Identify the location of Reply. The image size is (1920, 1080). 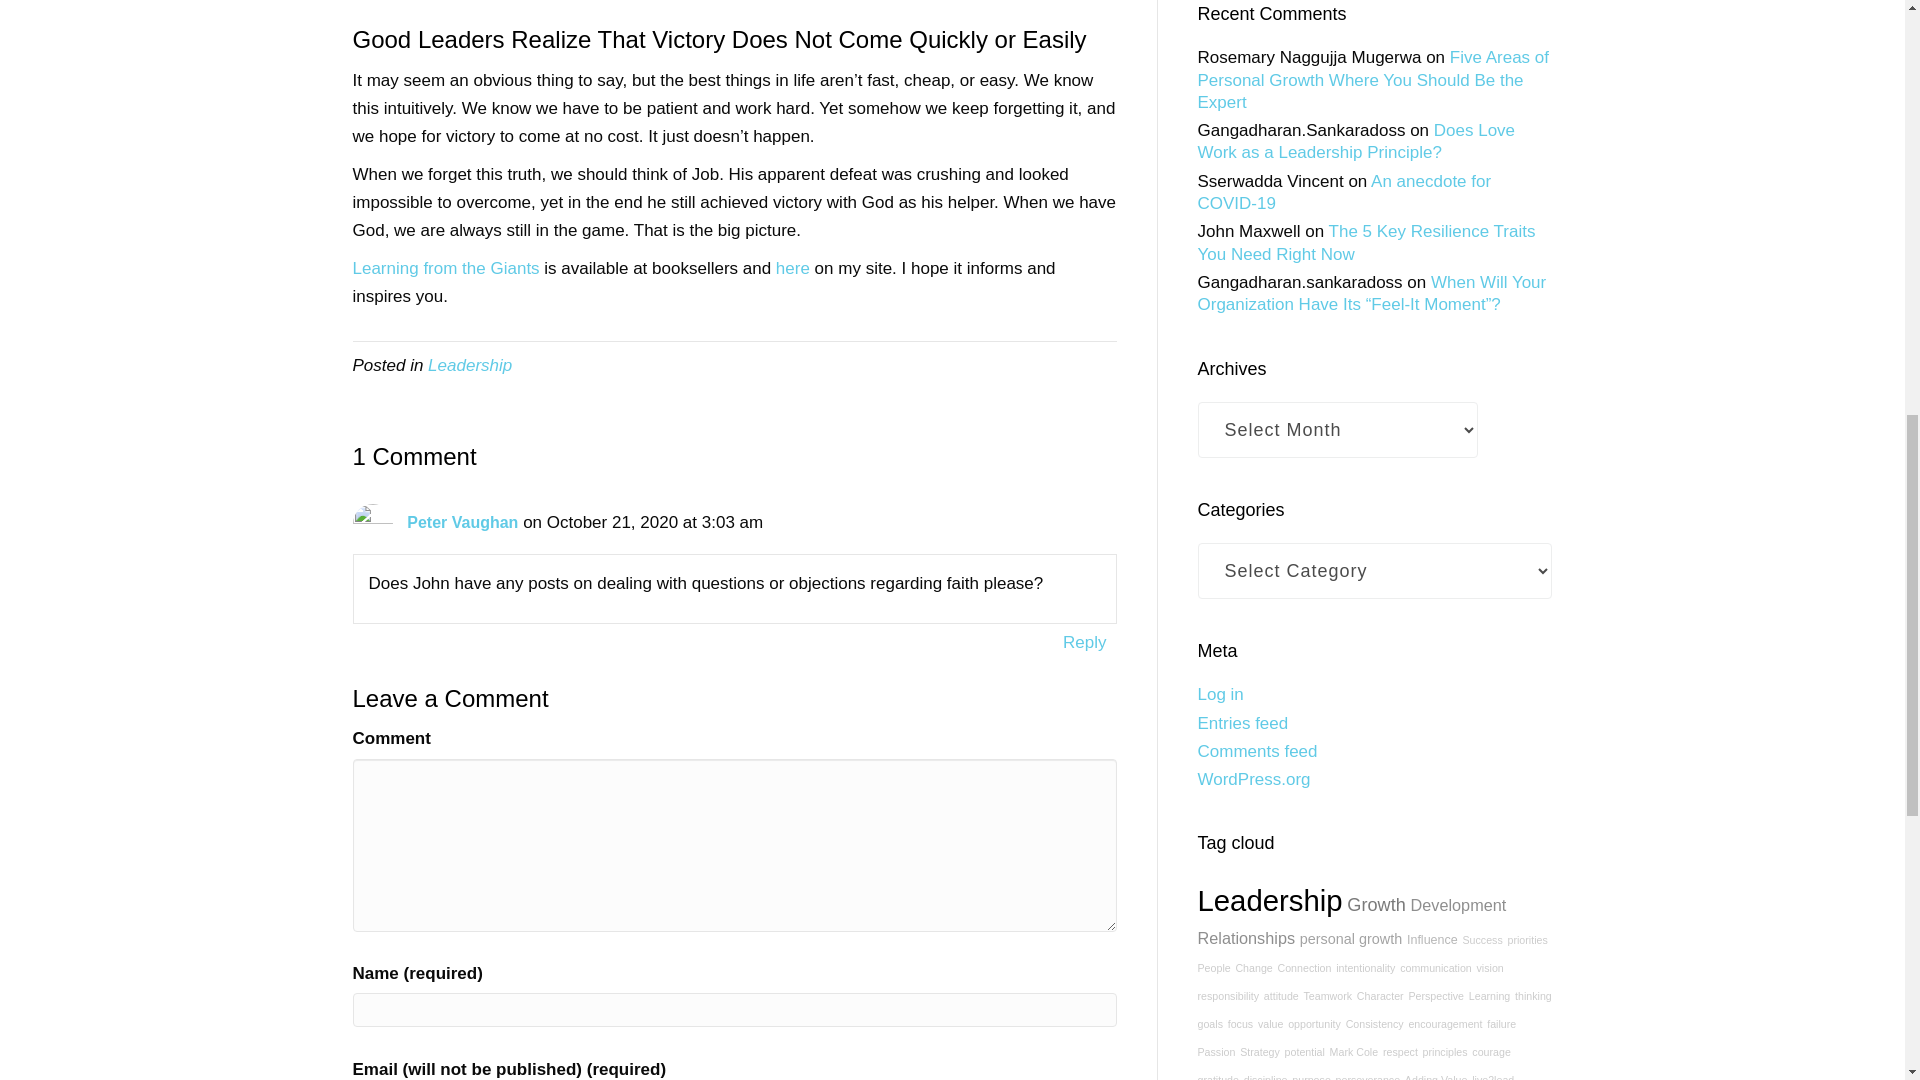
(1084, 642).